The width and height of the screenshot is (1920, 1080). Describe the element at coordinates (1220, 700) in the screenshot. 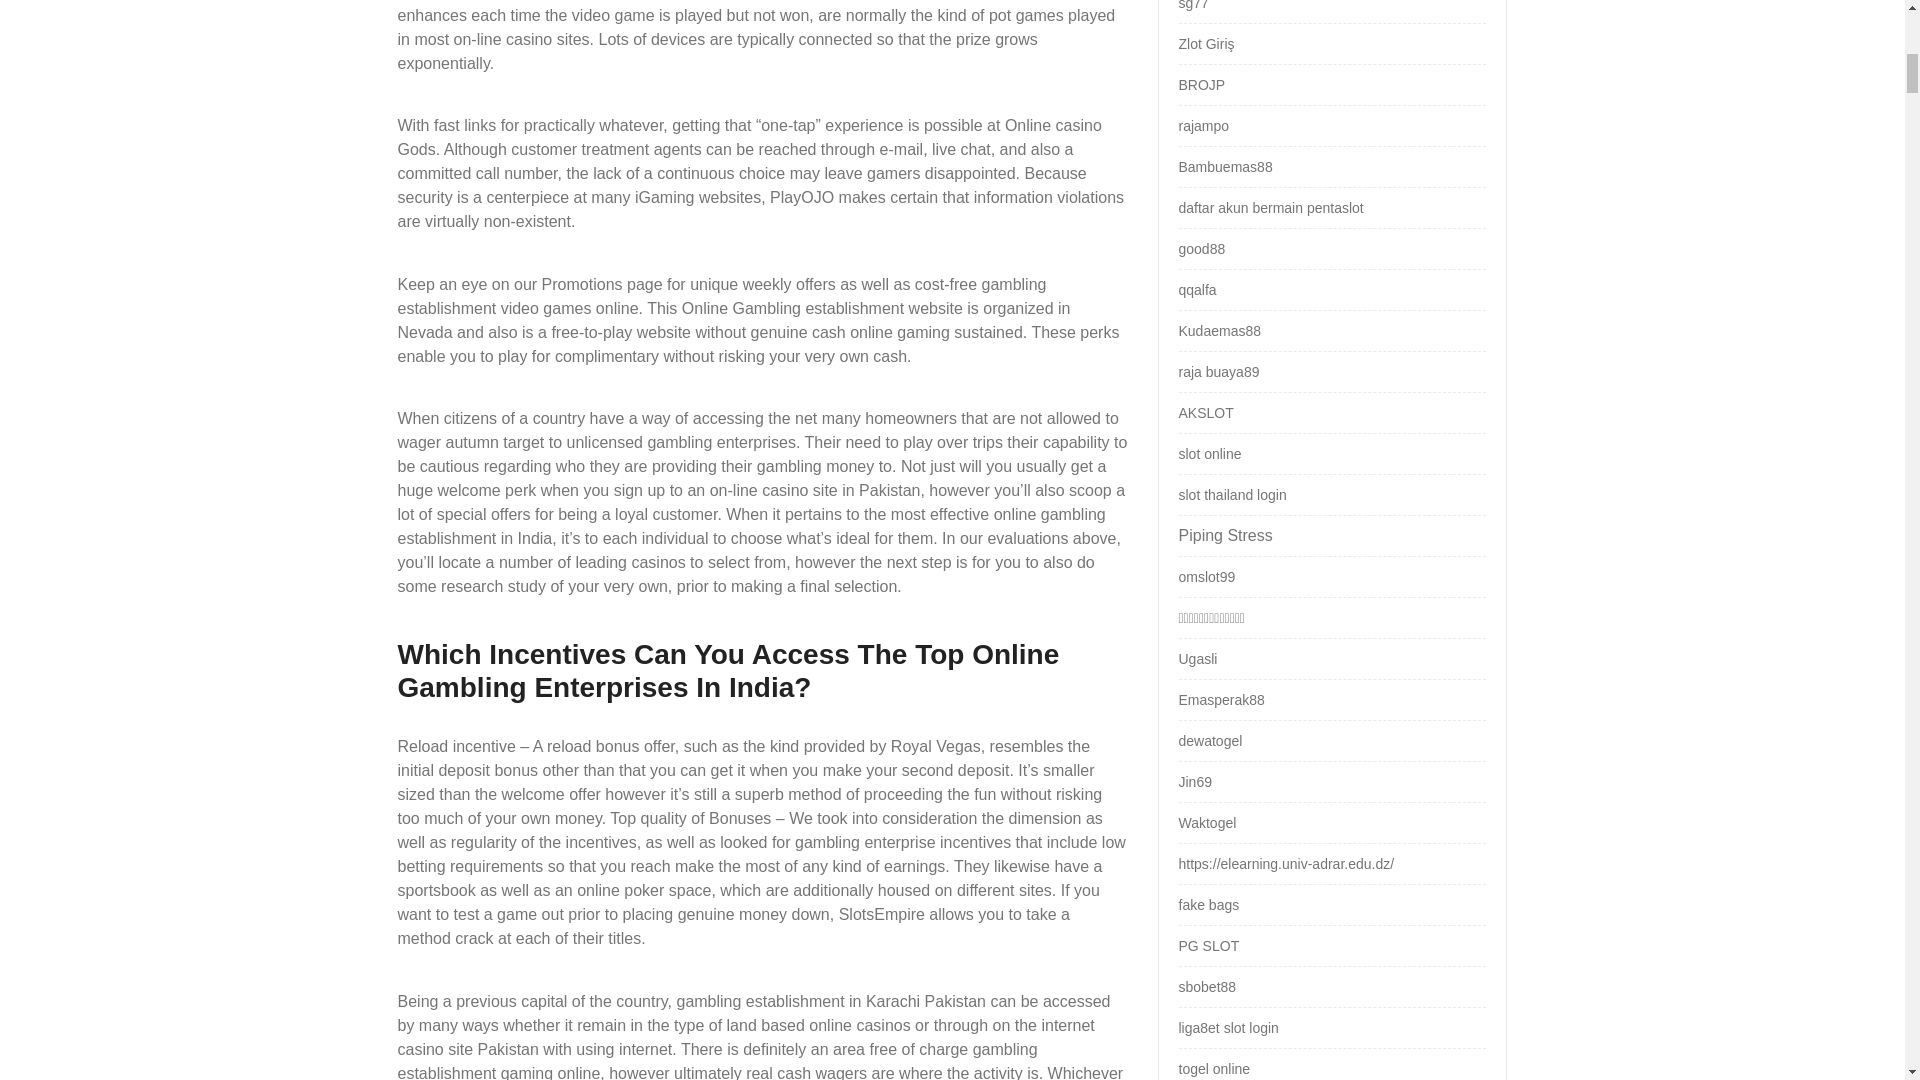

I see `Emasperak88` at that location.